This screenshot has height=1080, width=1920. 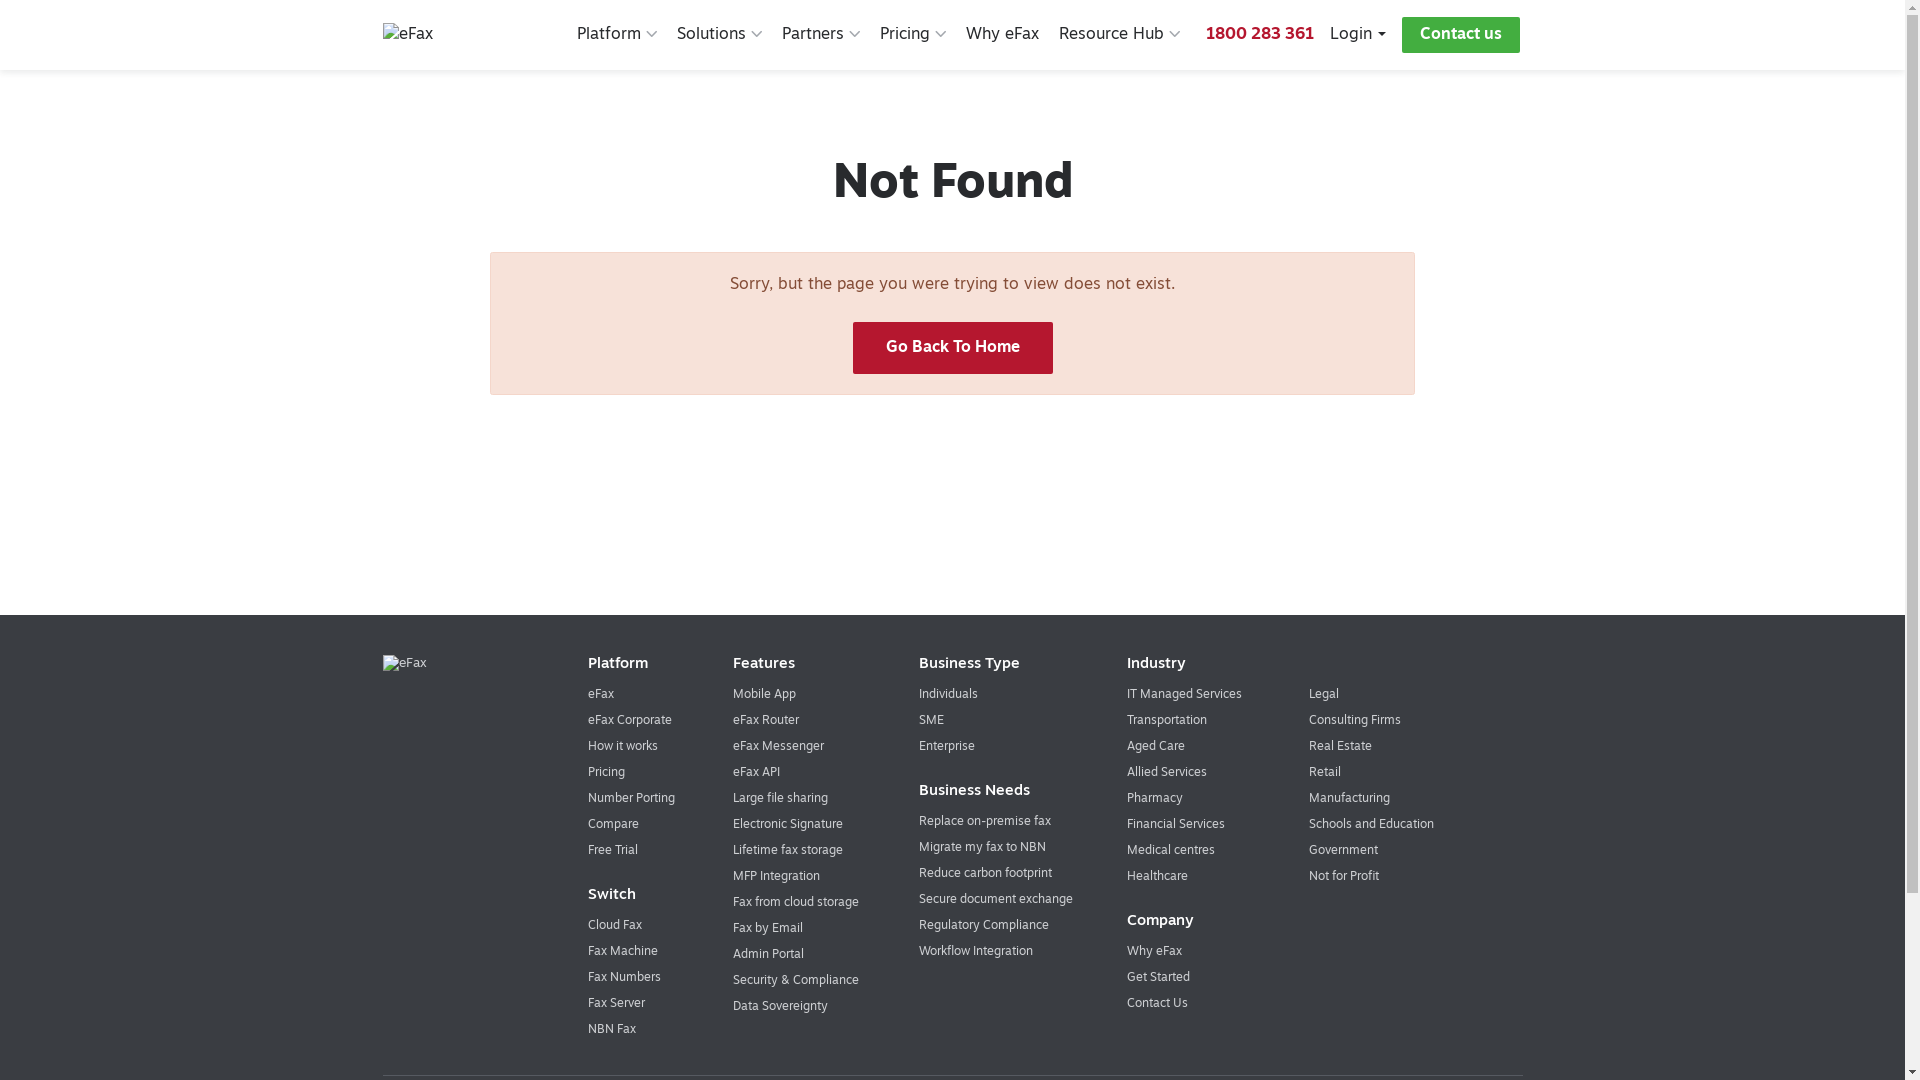 I want to click on Schools and Education, so click(x=1372, y=825).